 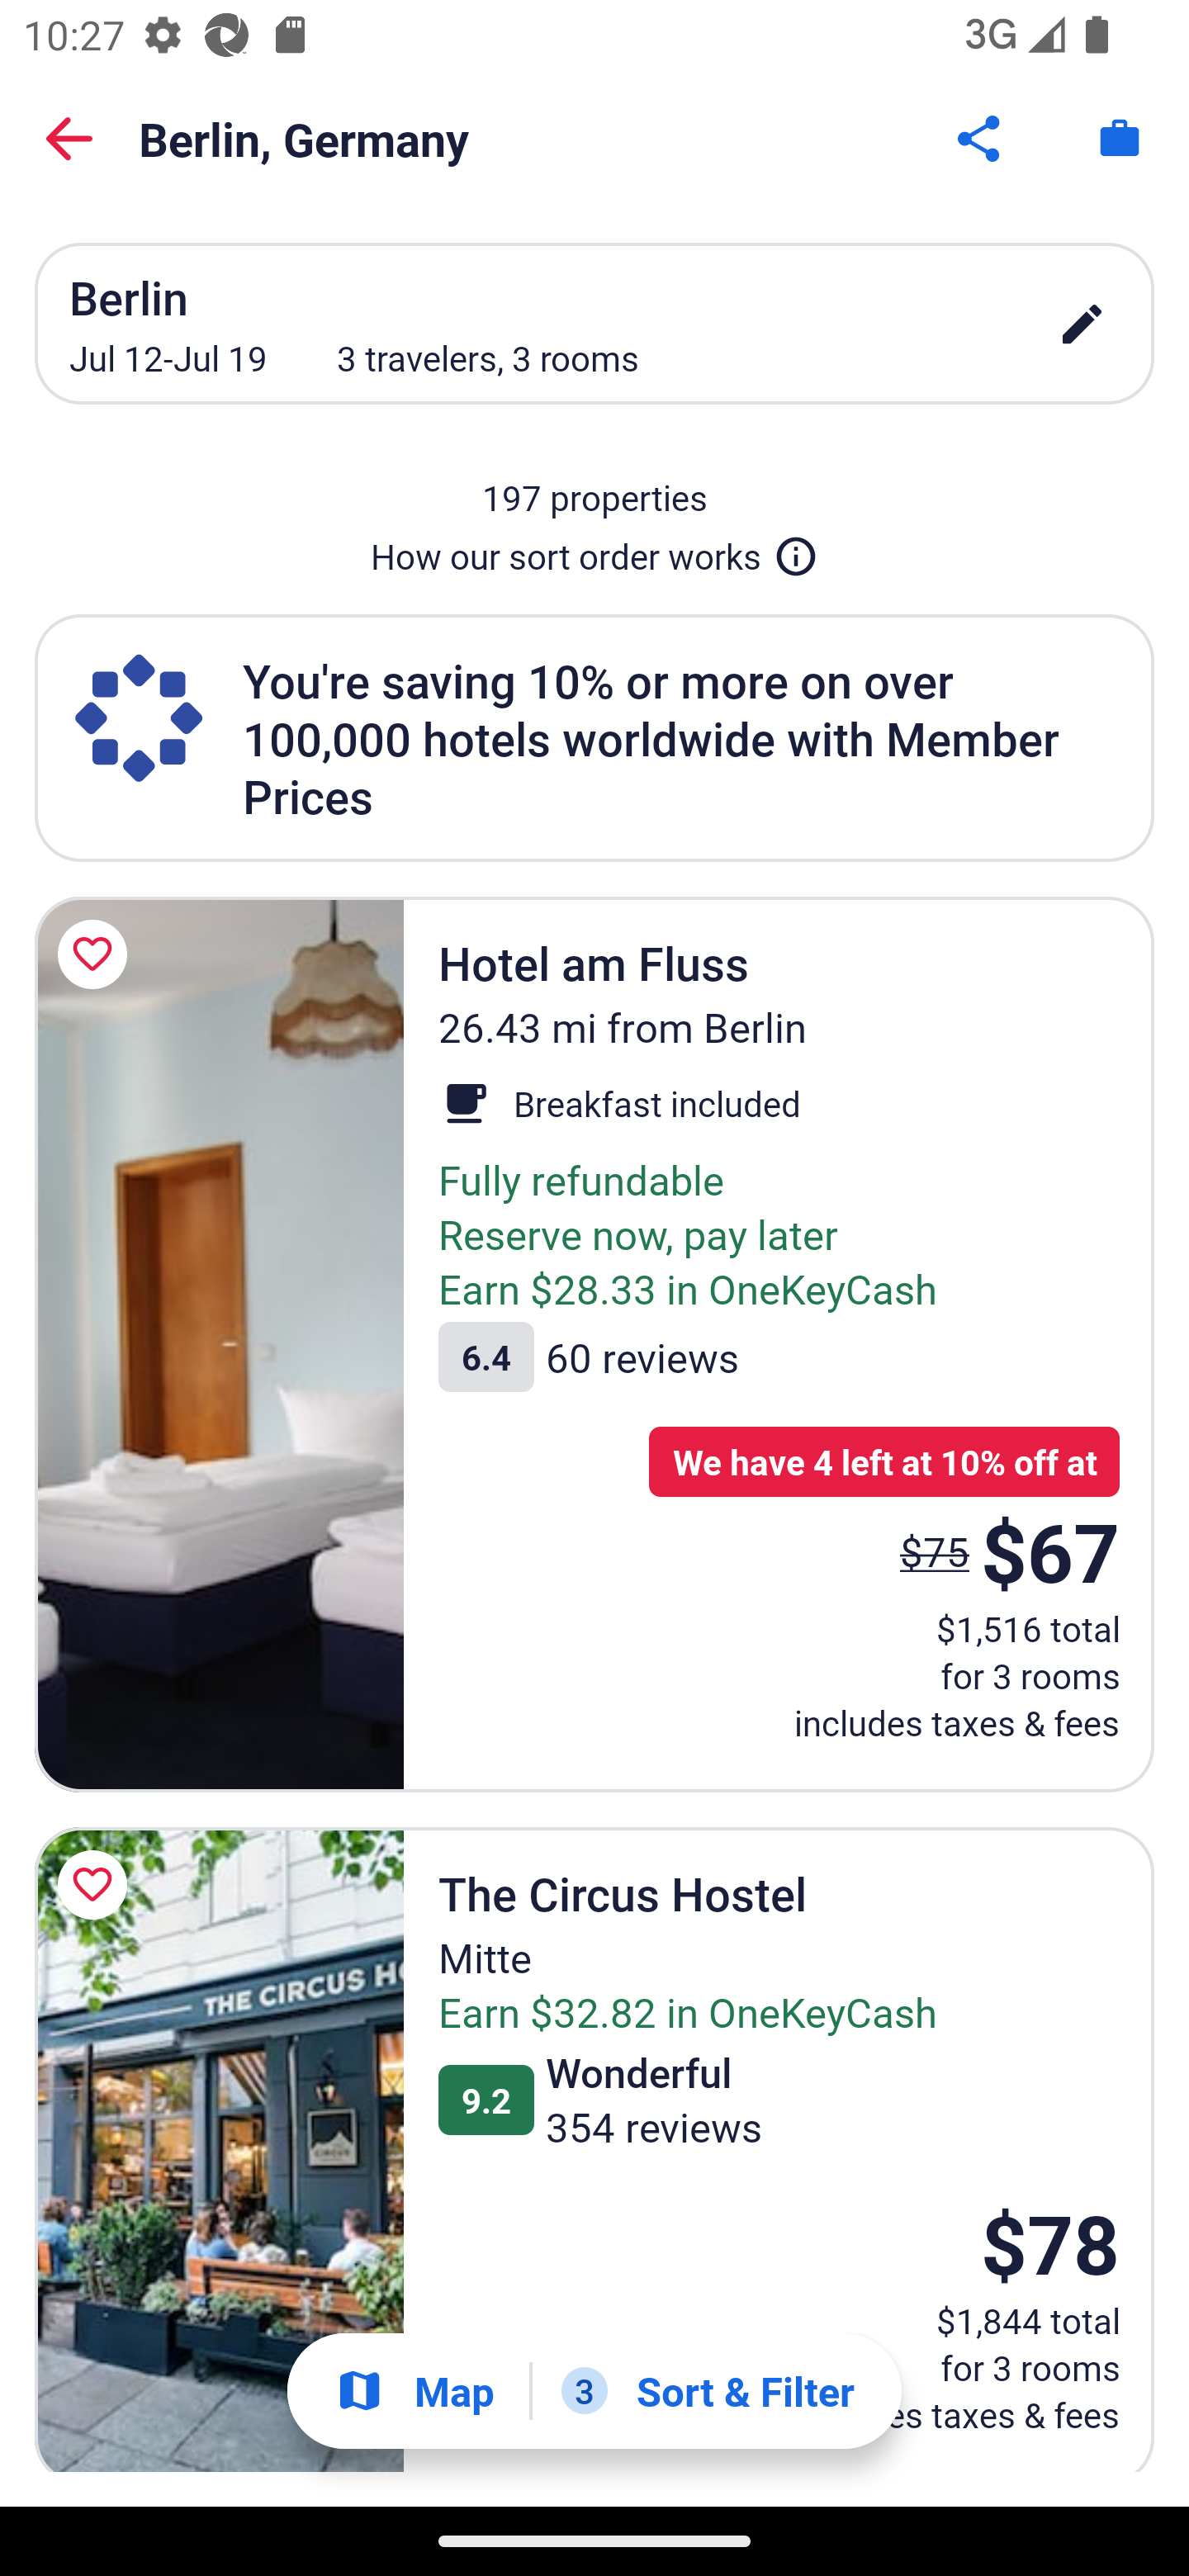 What do you see at coordinates (708, 2391) in the screenshot?
I see `3 Sort & Filter 3 Filters applied. Filters Button` at bounding box center [708, 2391].